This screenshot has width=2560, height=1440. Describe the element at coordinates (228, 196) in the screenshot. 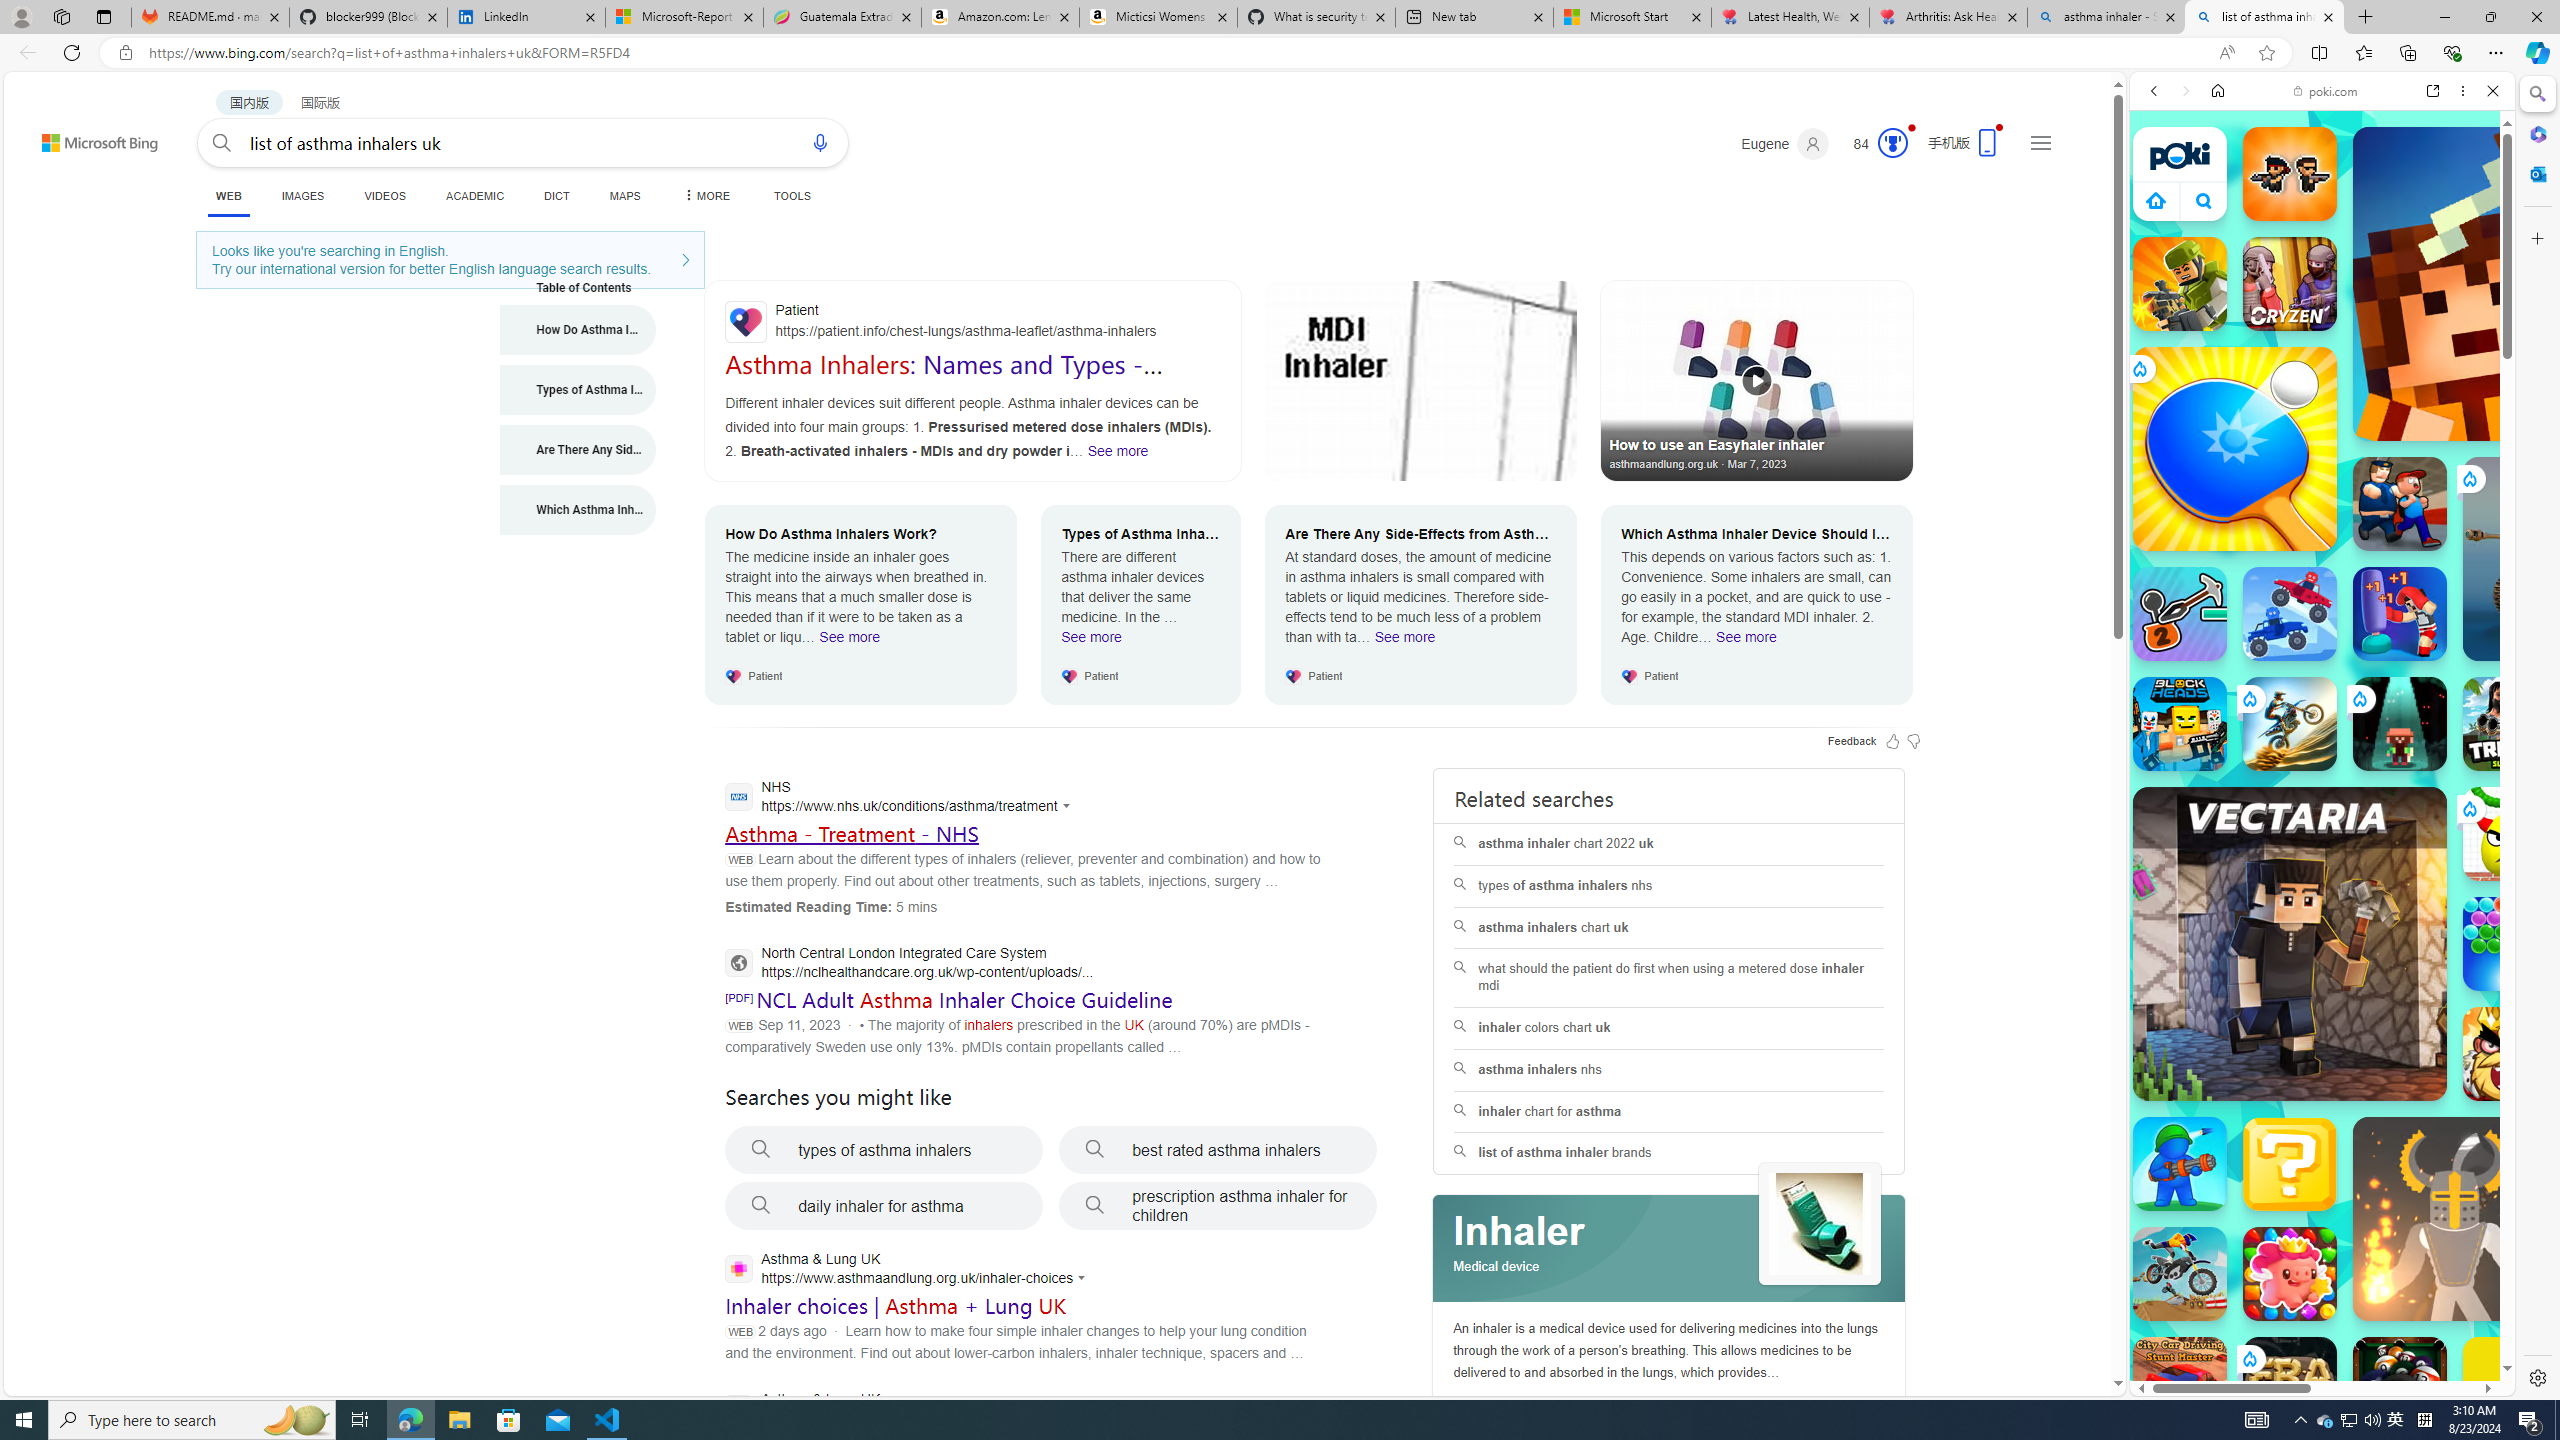

I see `WEB` at that location.